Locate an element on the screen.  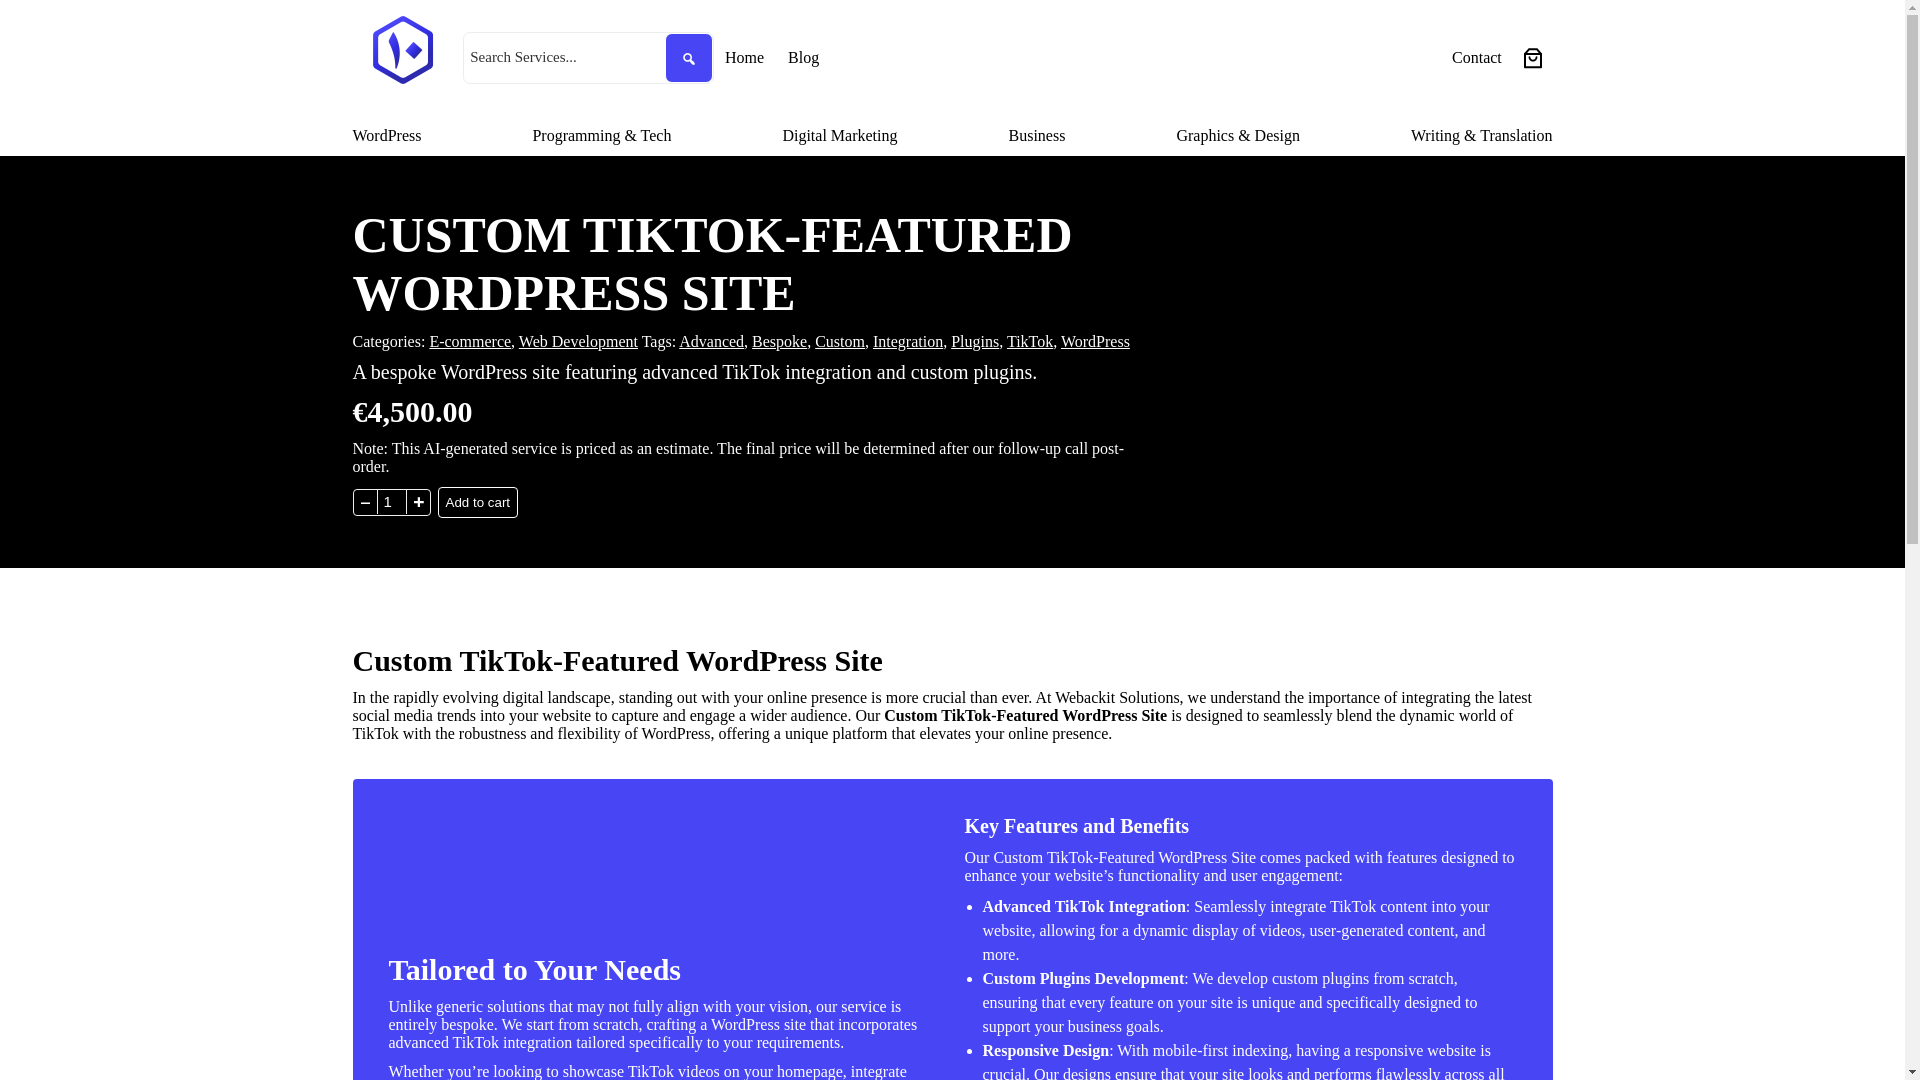
Integration is located at coordinates (908, 340).